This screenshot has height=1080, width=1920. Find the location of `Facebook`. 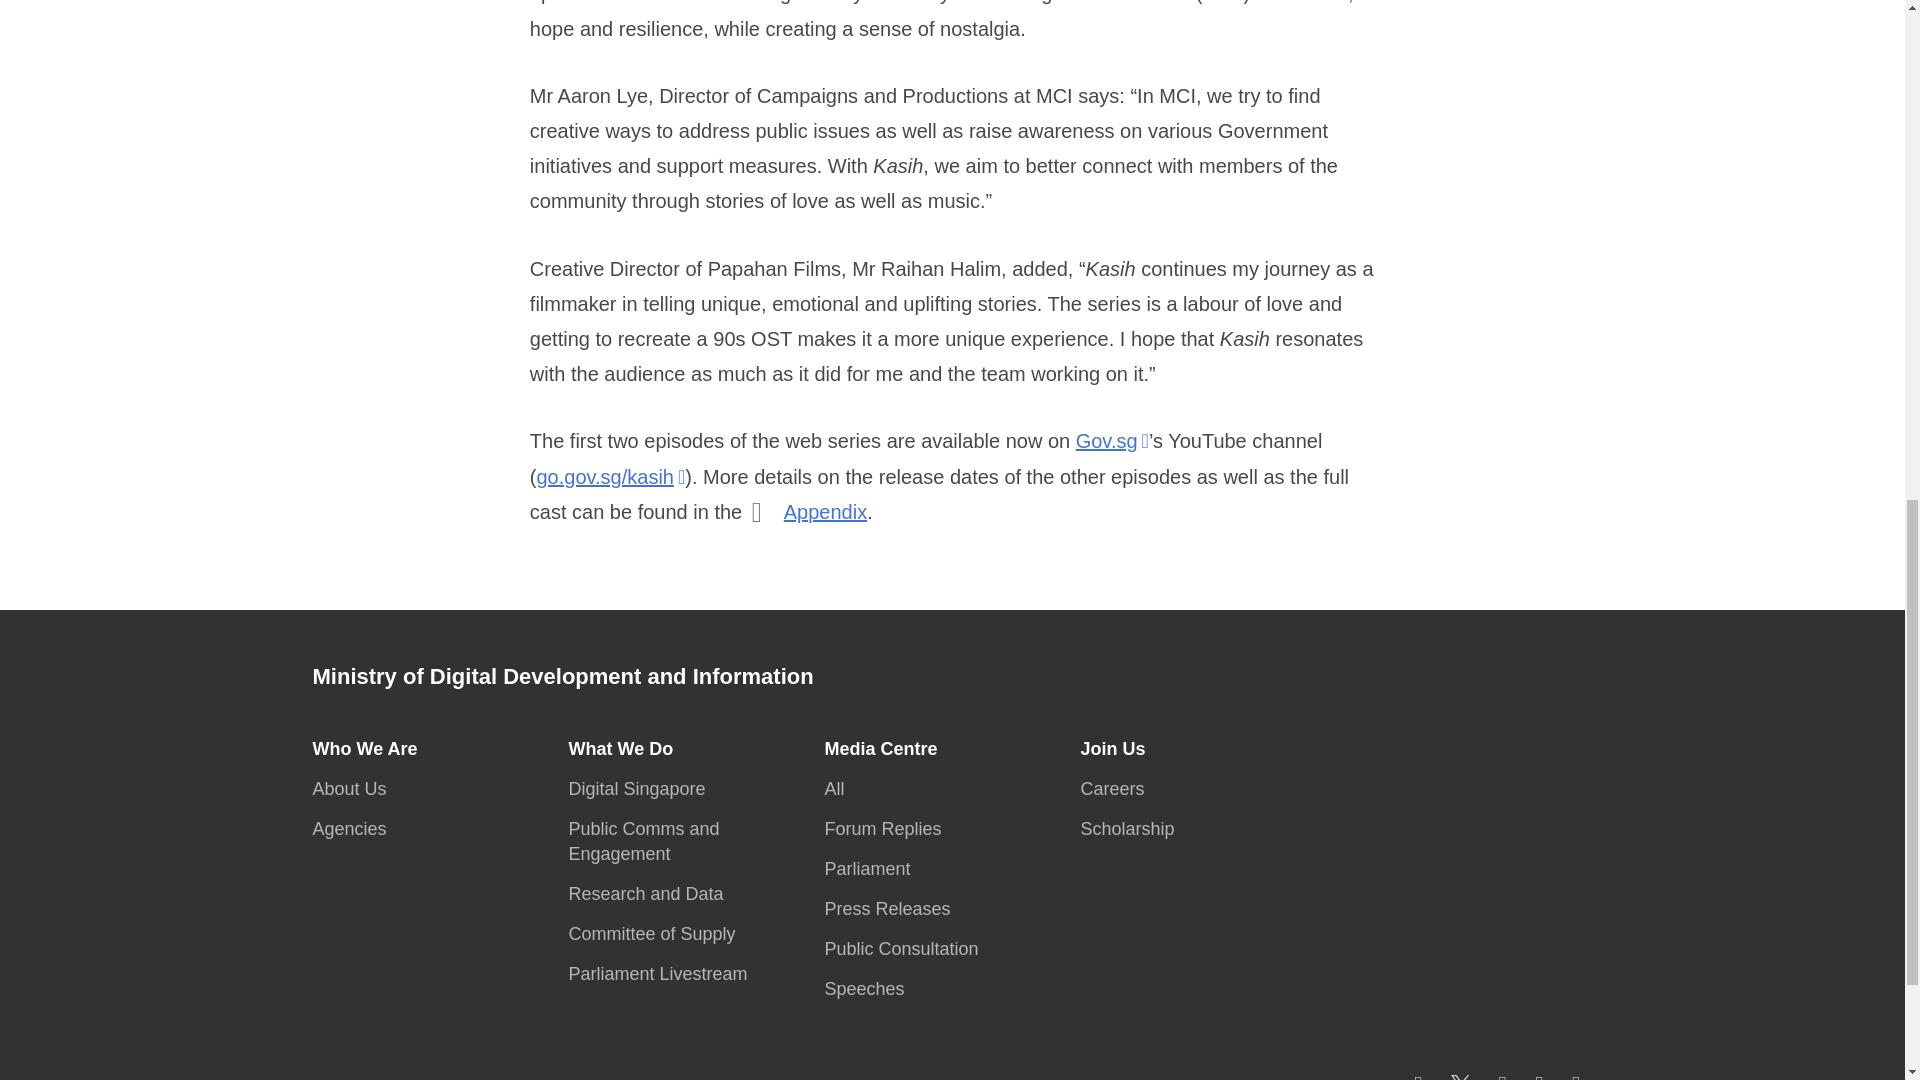

Facebook is located at coordinates (1418, 1076).